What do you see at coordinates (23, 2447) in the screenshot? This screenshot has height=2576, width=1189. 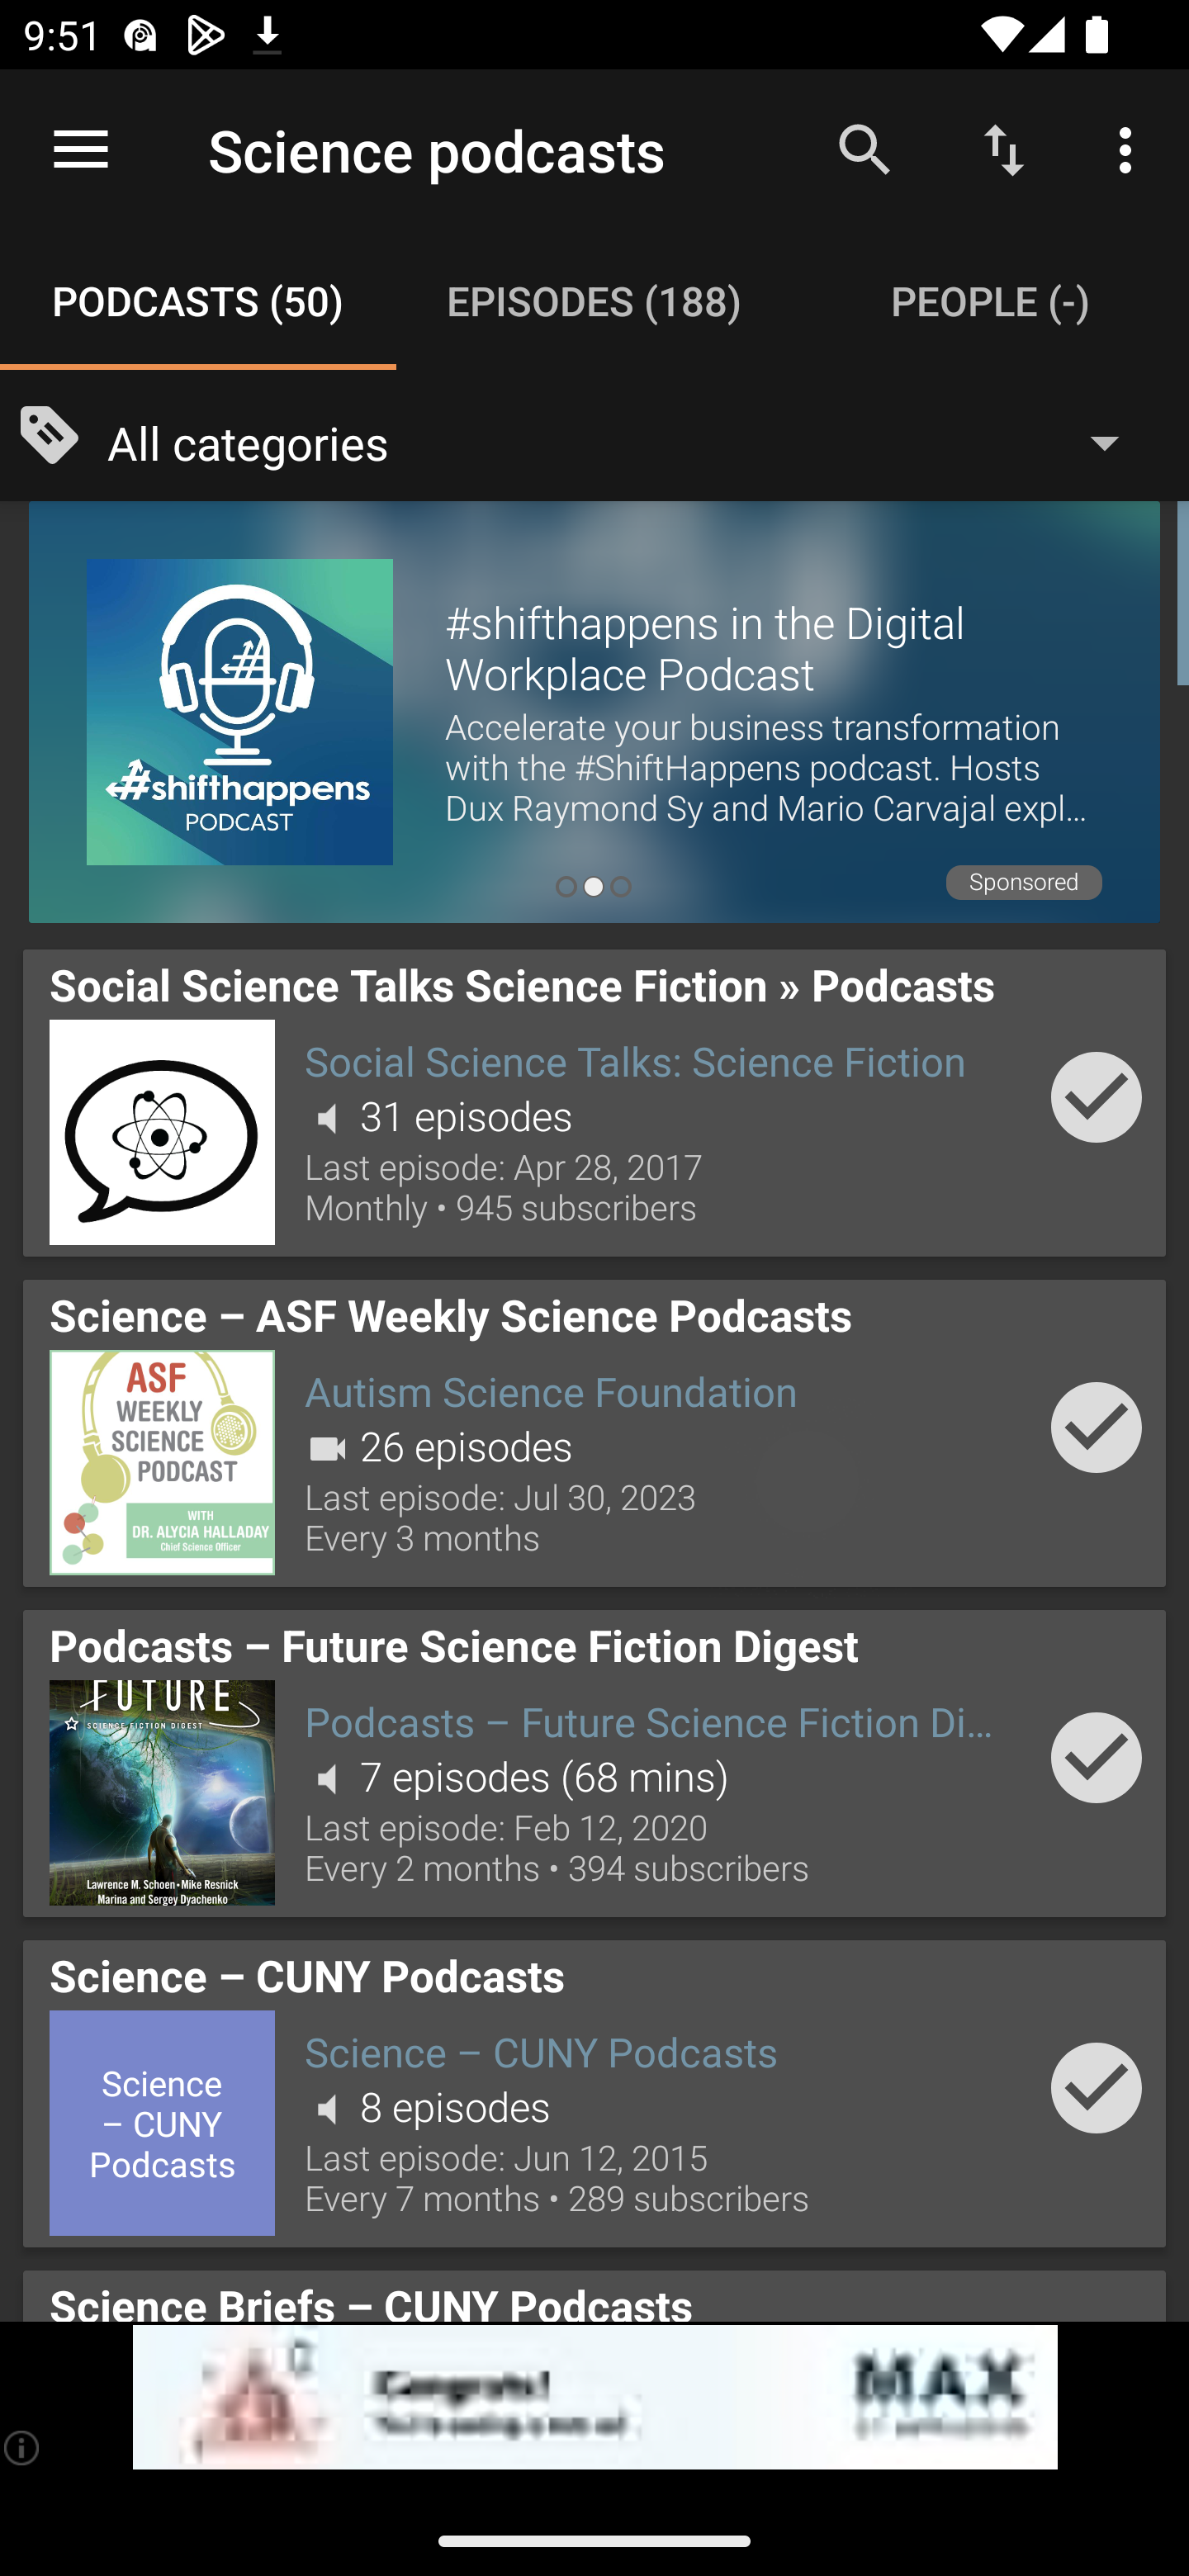 I see `(i)` at bounding box center [23, 2447].